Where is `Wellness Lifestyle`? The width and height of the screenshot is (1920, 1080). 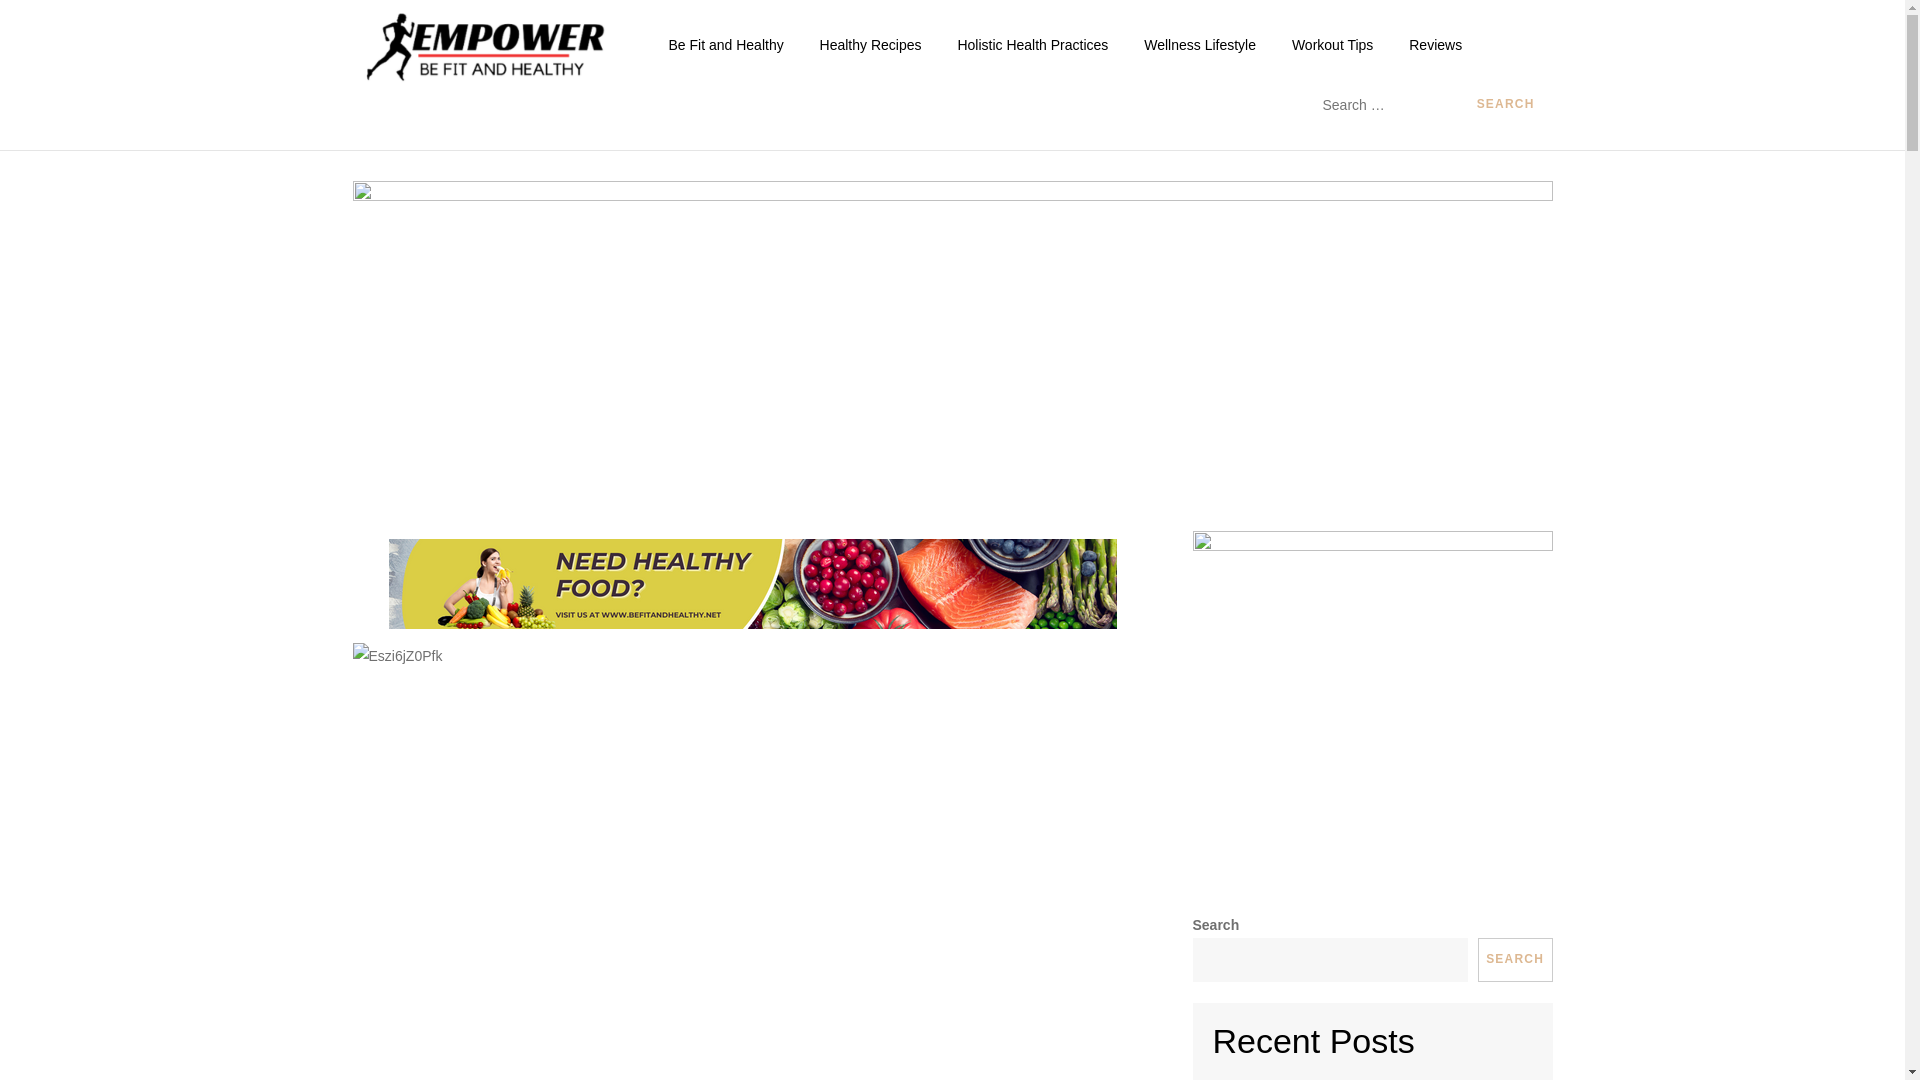
Wellness Lifestyle is located at coordinates (1200, 44).